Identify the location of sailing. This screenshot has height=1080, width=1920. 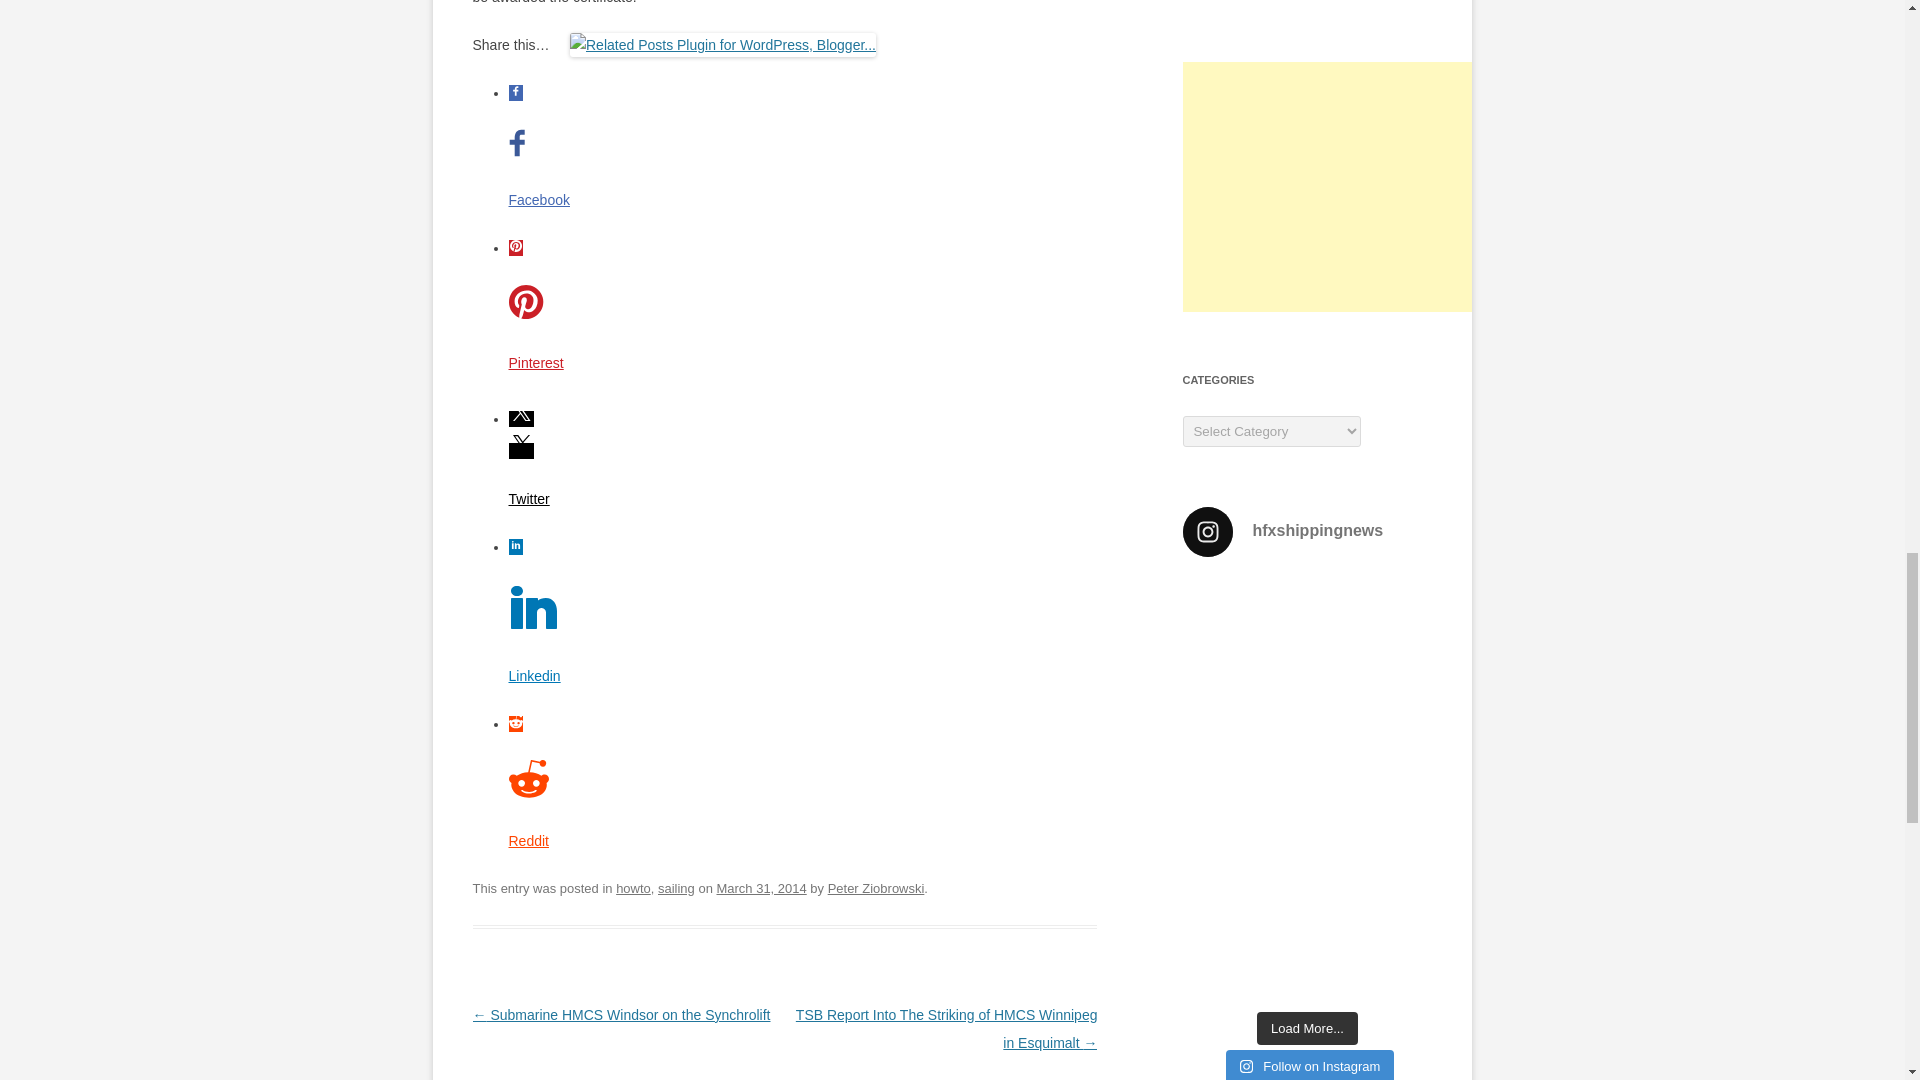
(676, 888).